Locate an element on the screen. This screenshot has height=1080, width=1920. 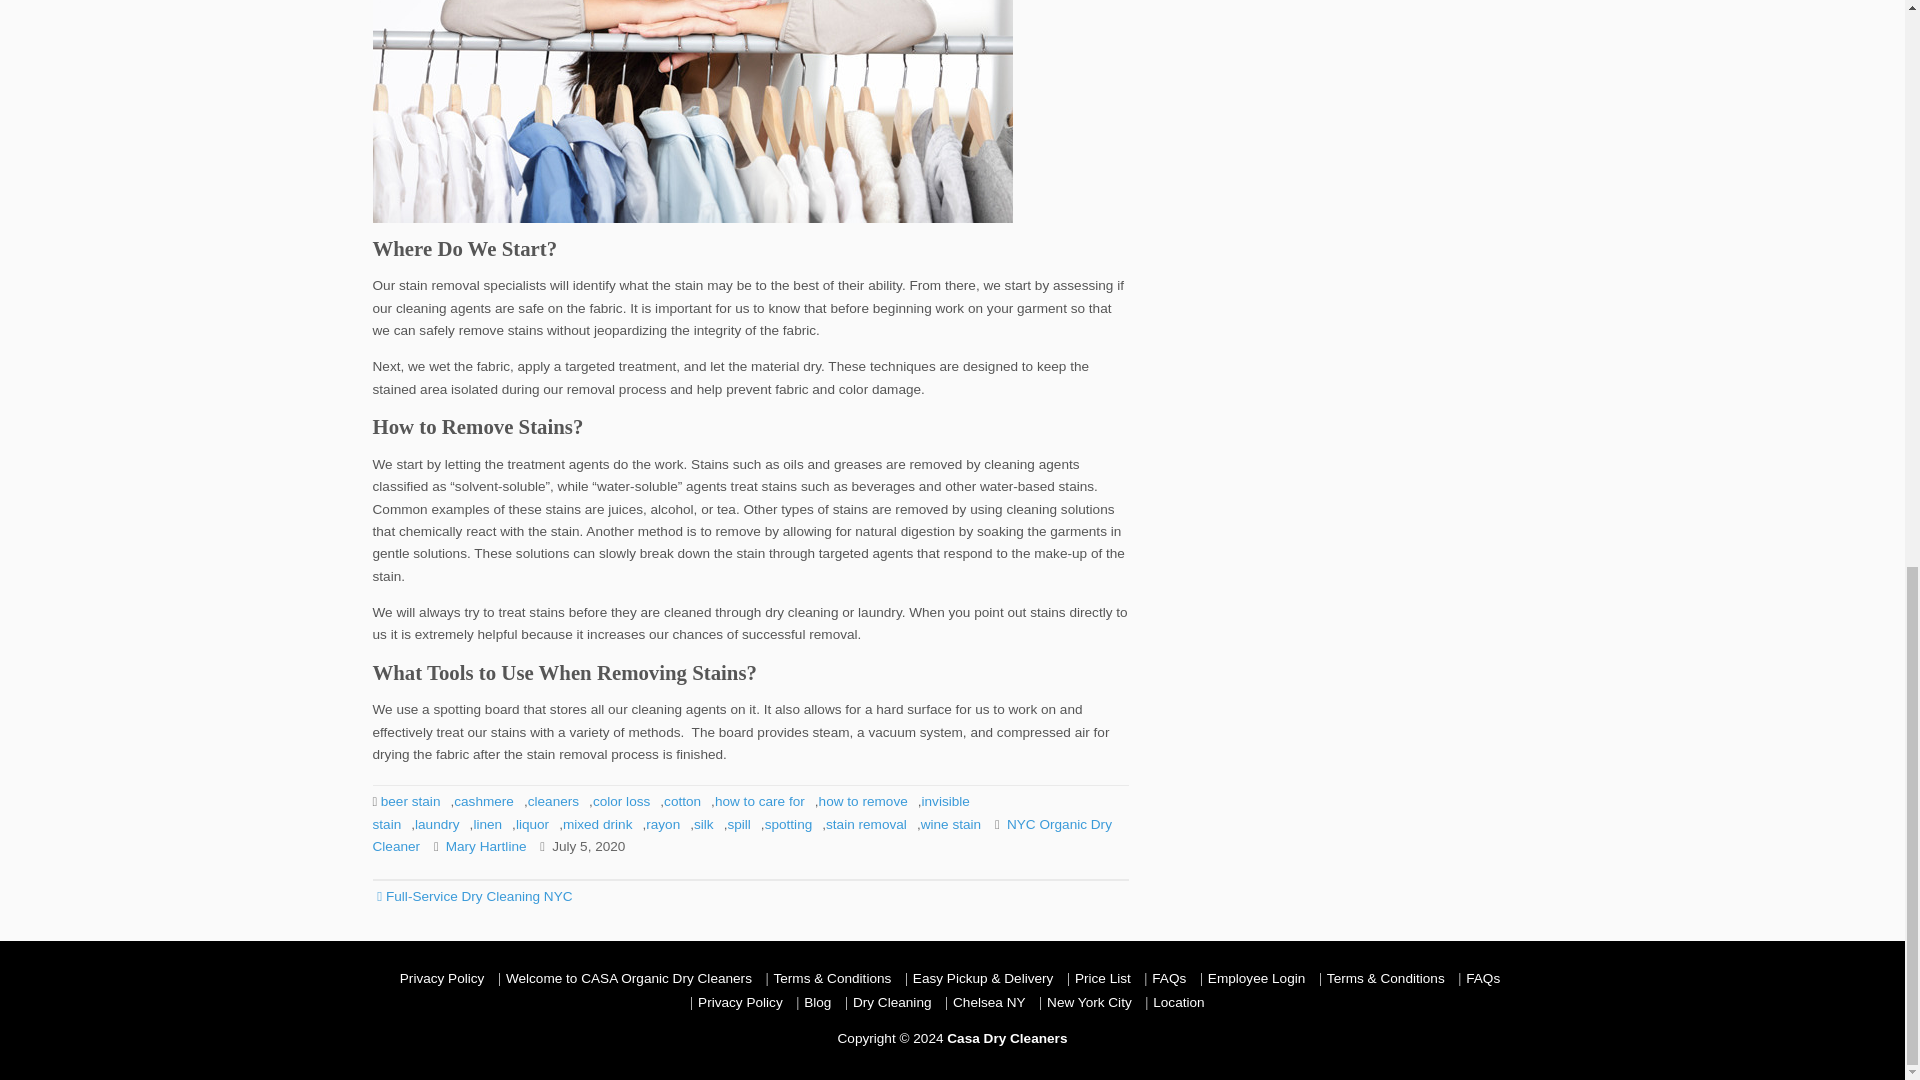
linen is located at coordinates (486, 824).